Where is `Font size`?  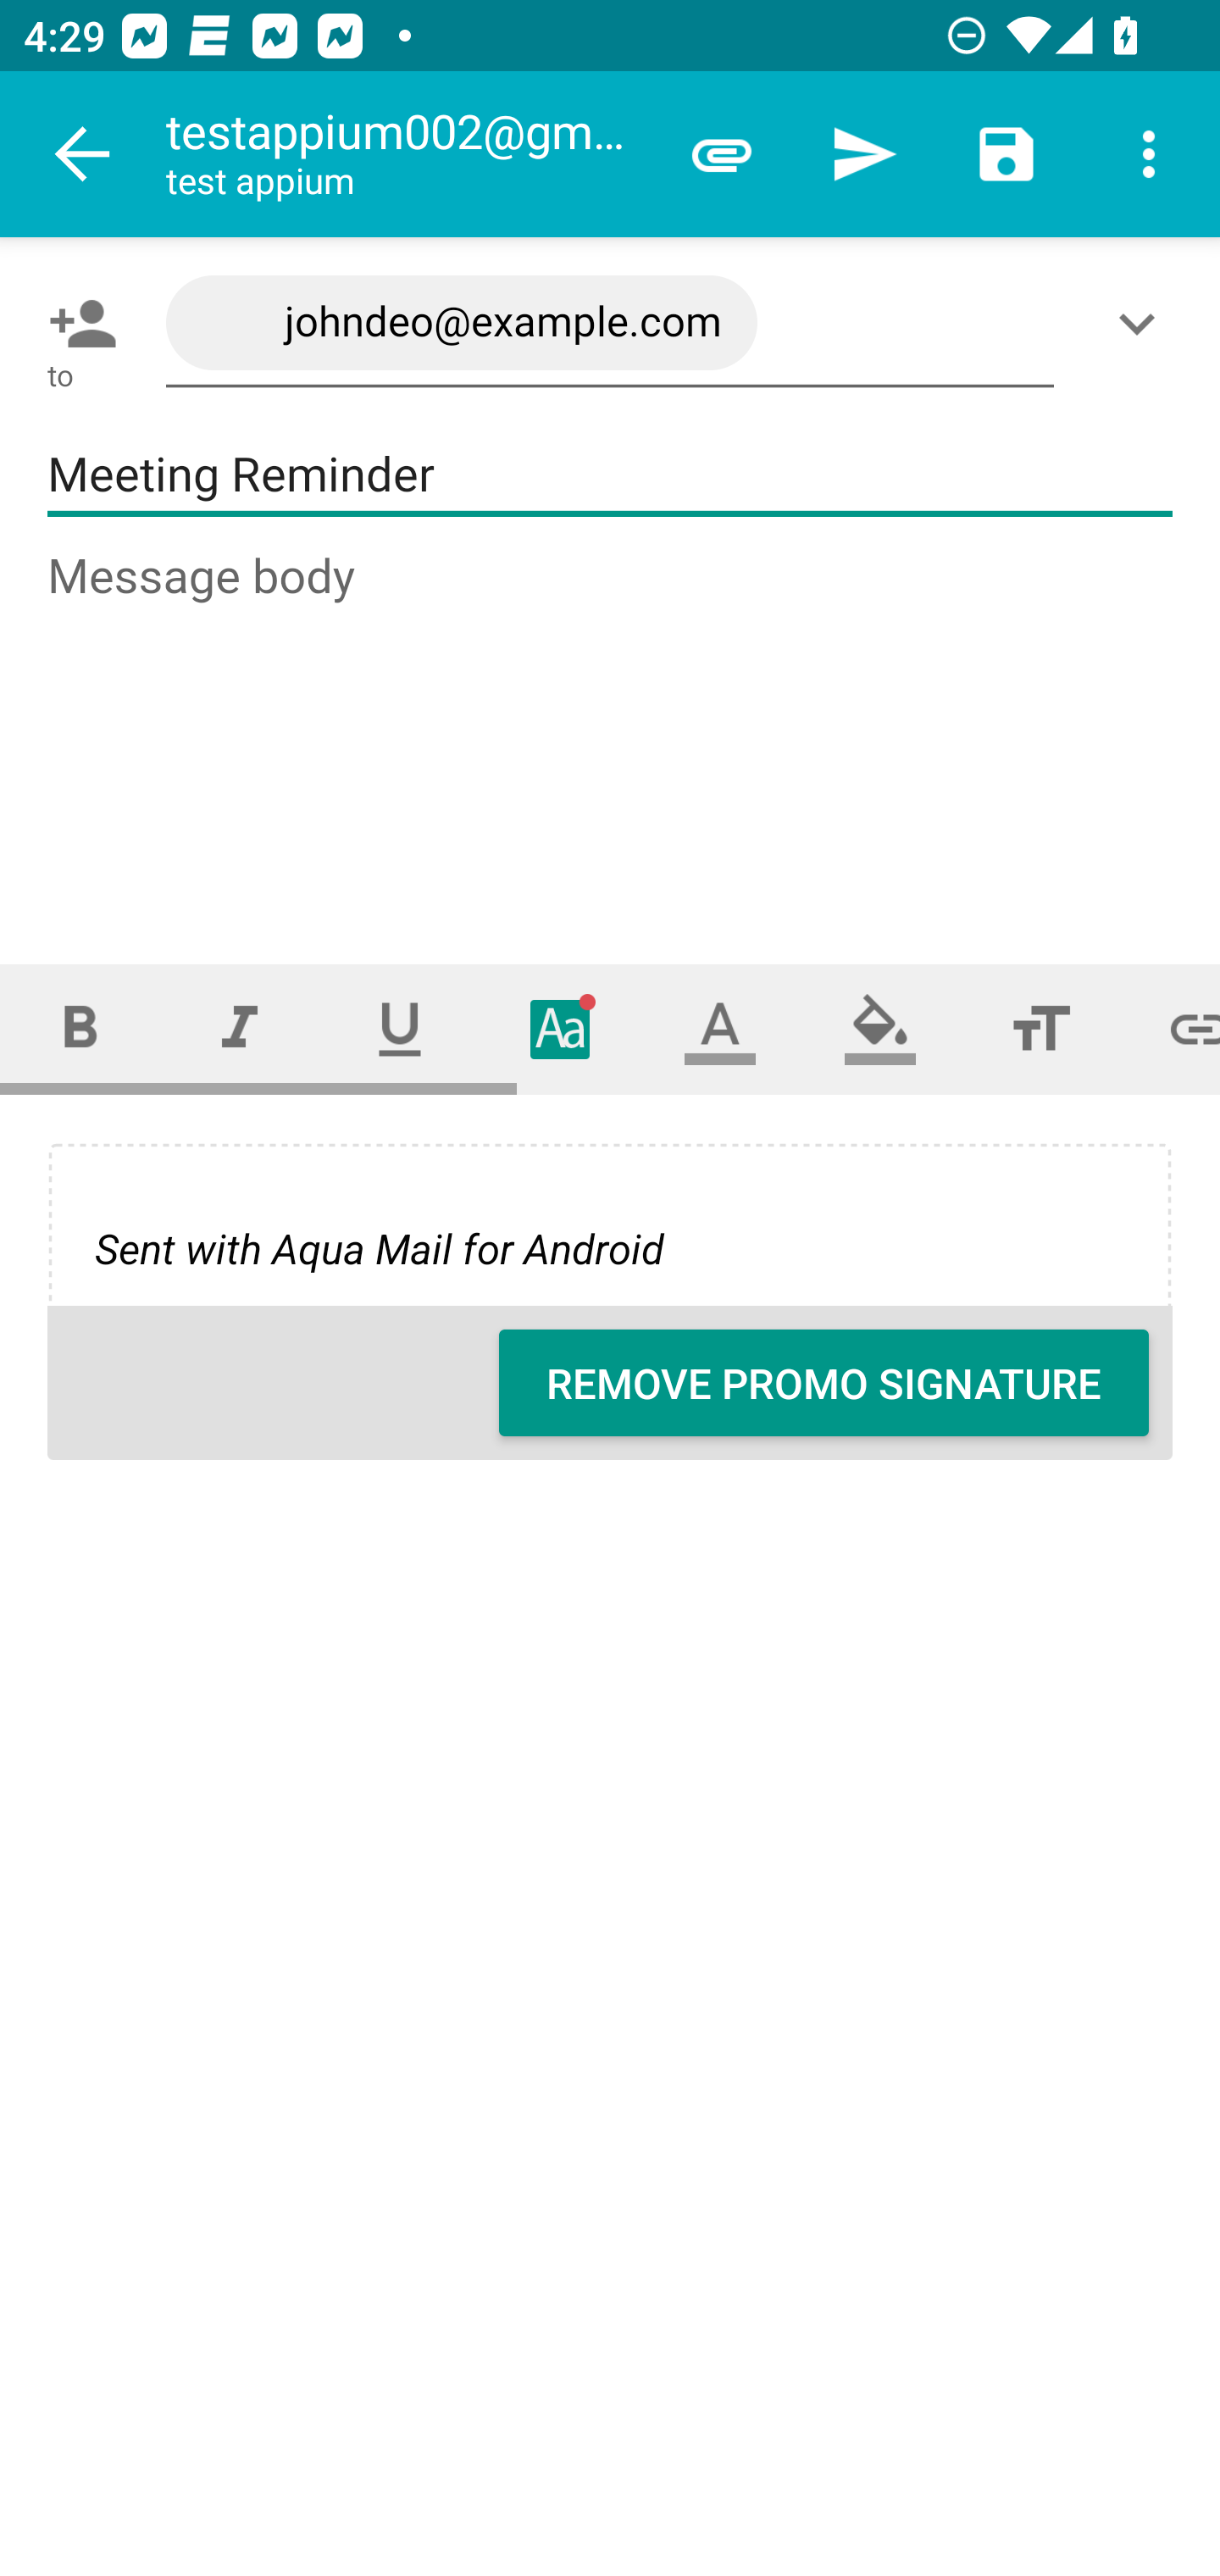
Font size is located at coordinates (1040, 1029).